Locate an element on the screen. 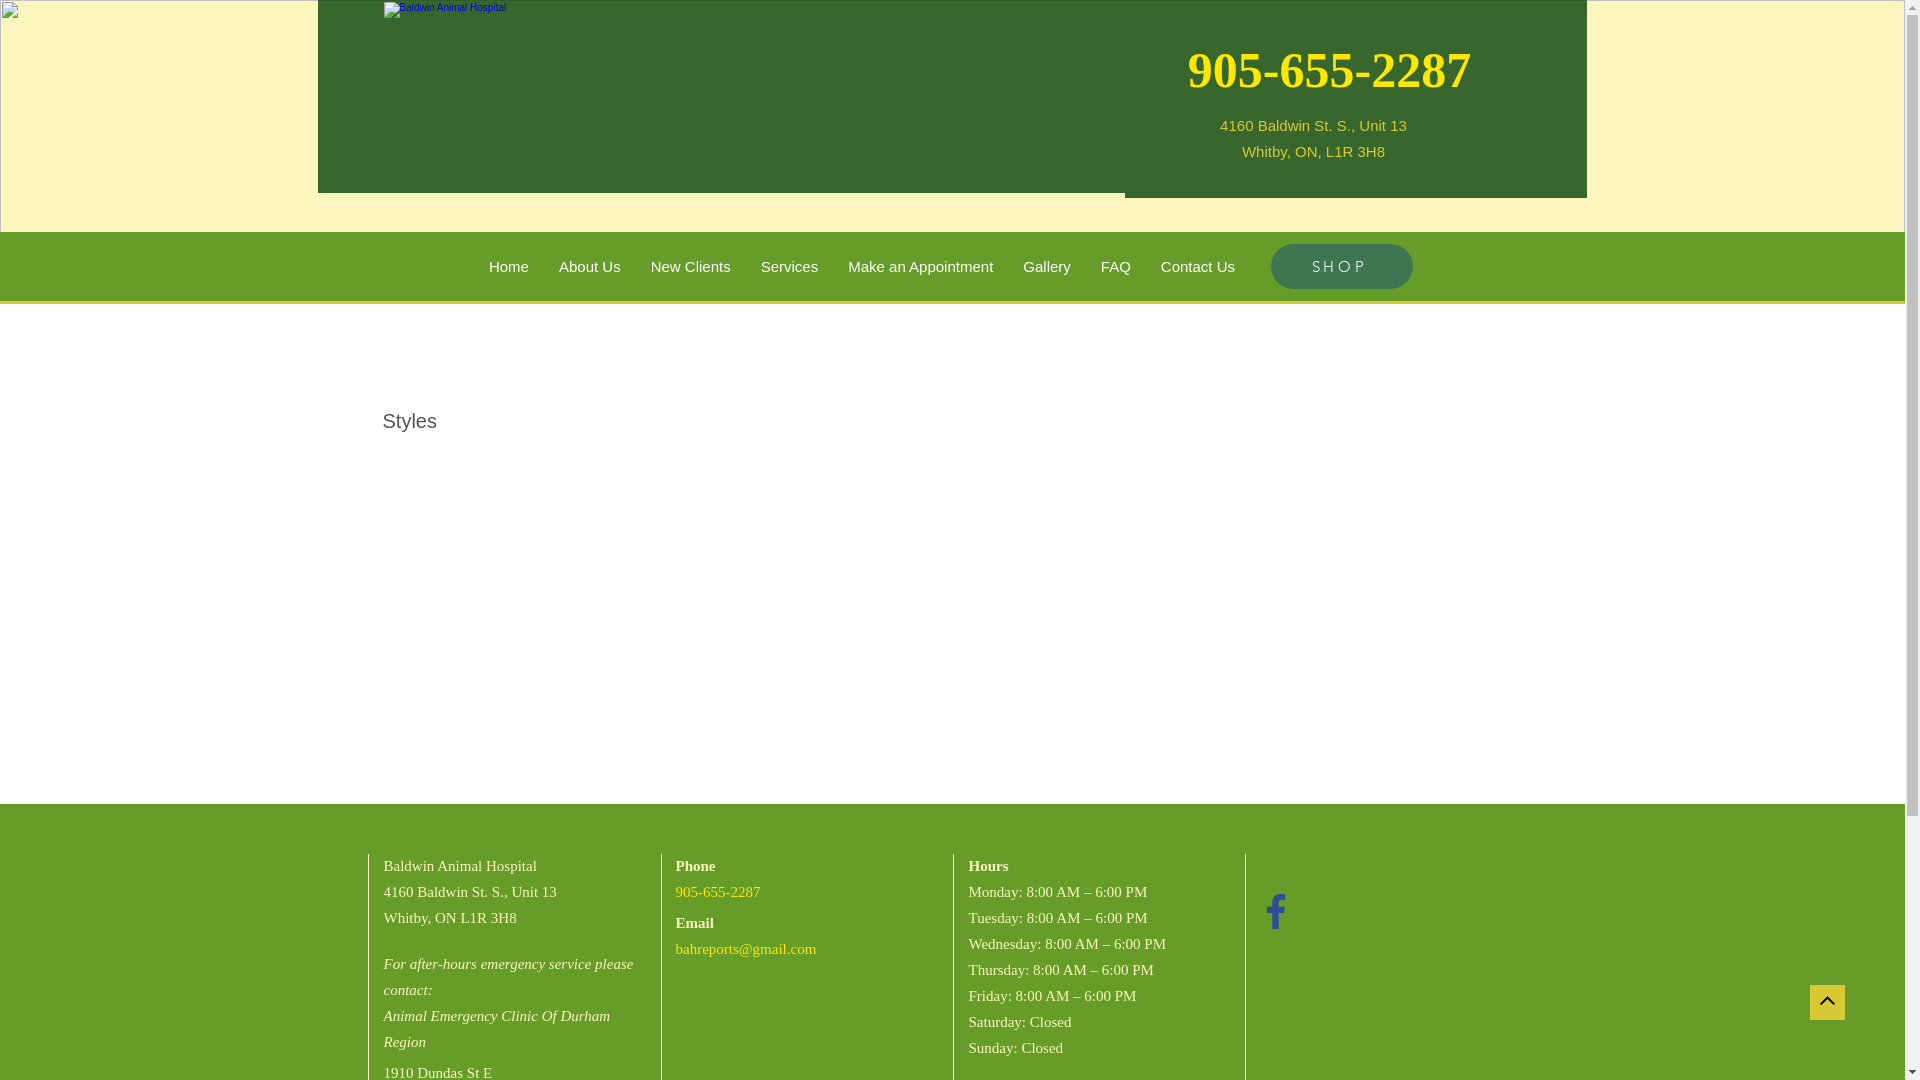 The width and height of the screenshot is (1920, 1080). Home is located at coordinates (509, 266).